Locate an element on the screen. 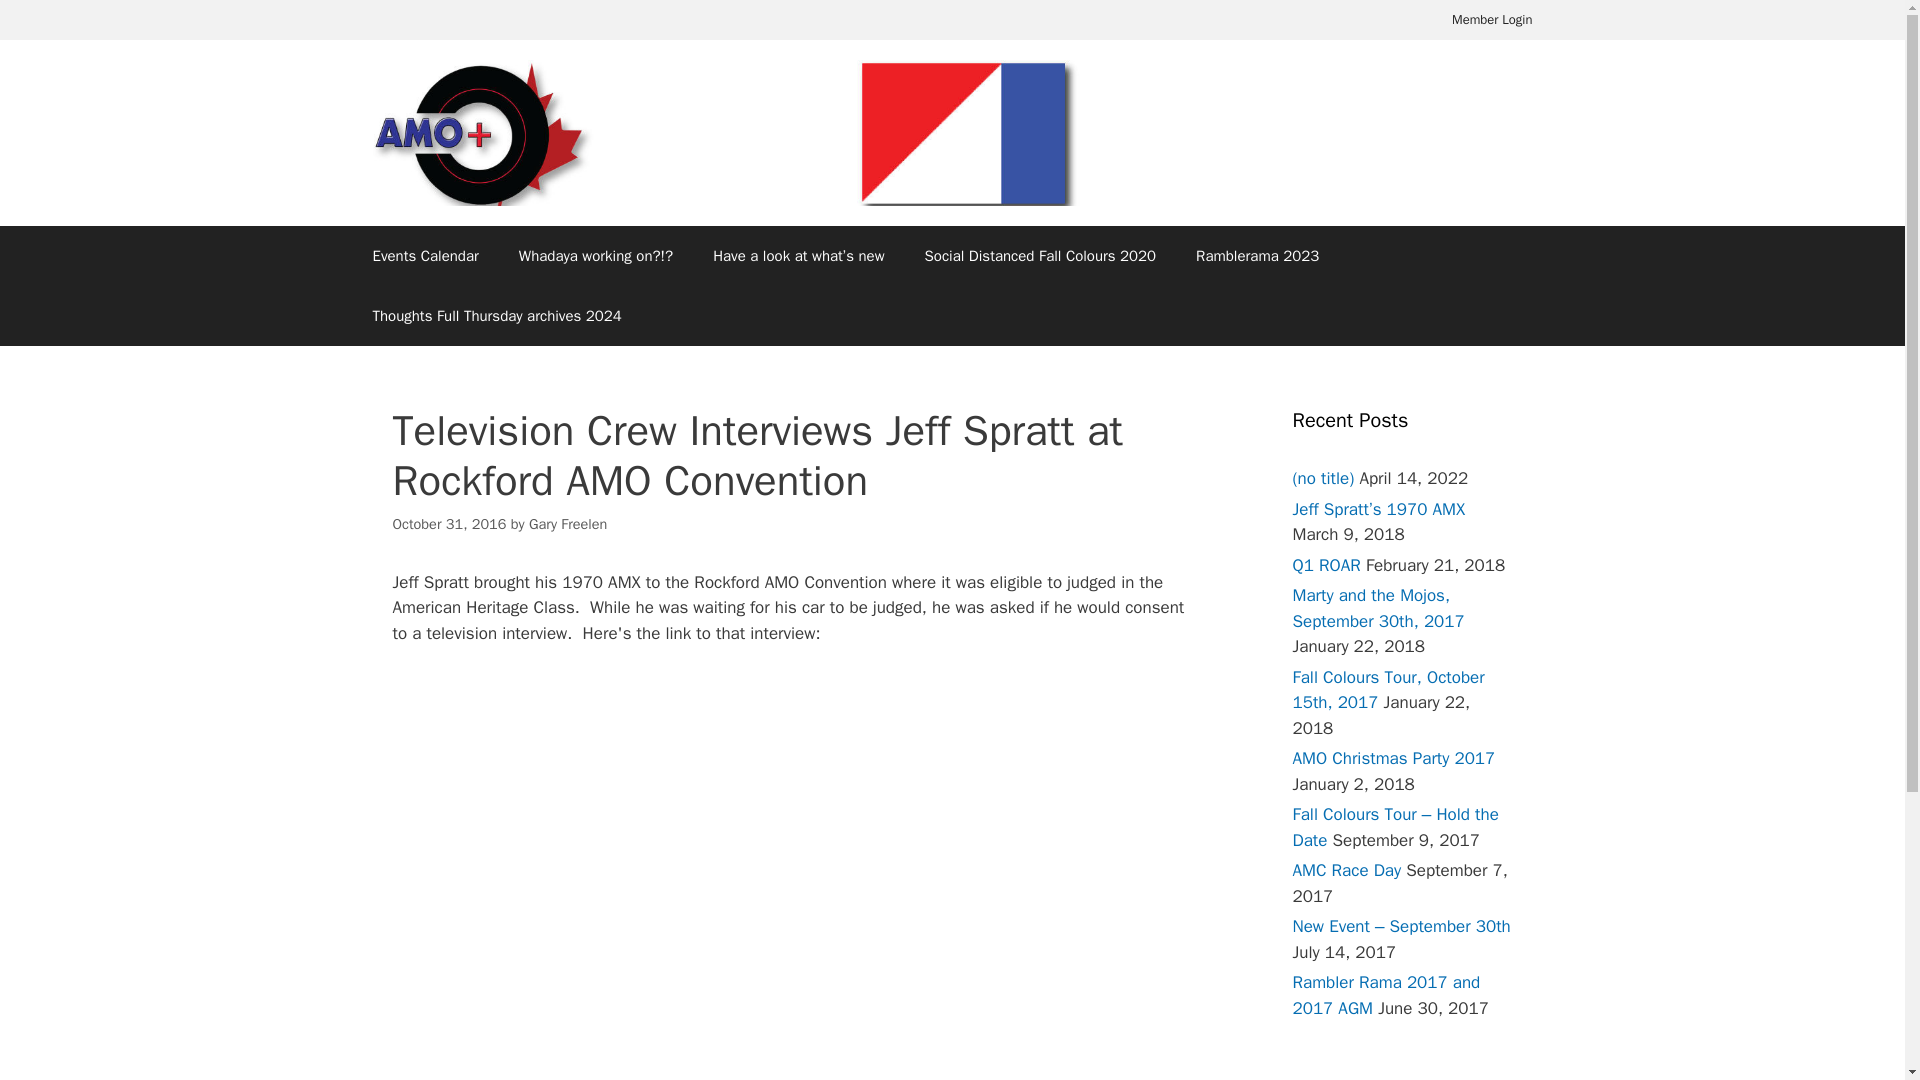 This screenshot has width=1920, height=1080. Whadaya working on?!? is located at coordinates (596, 256).